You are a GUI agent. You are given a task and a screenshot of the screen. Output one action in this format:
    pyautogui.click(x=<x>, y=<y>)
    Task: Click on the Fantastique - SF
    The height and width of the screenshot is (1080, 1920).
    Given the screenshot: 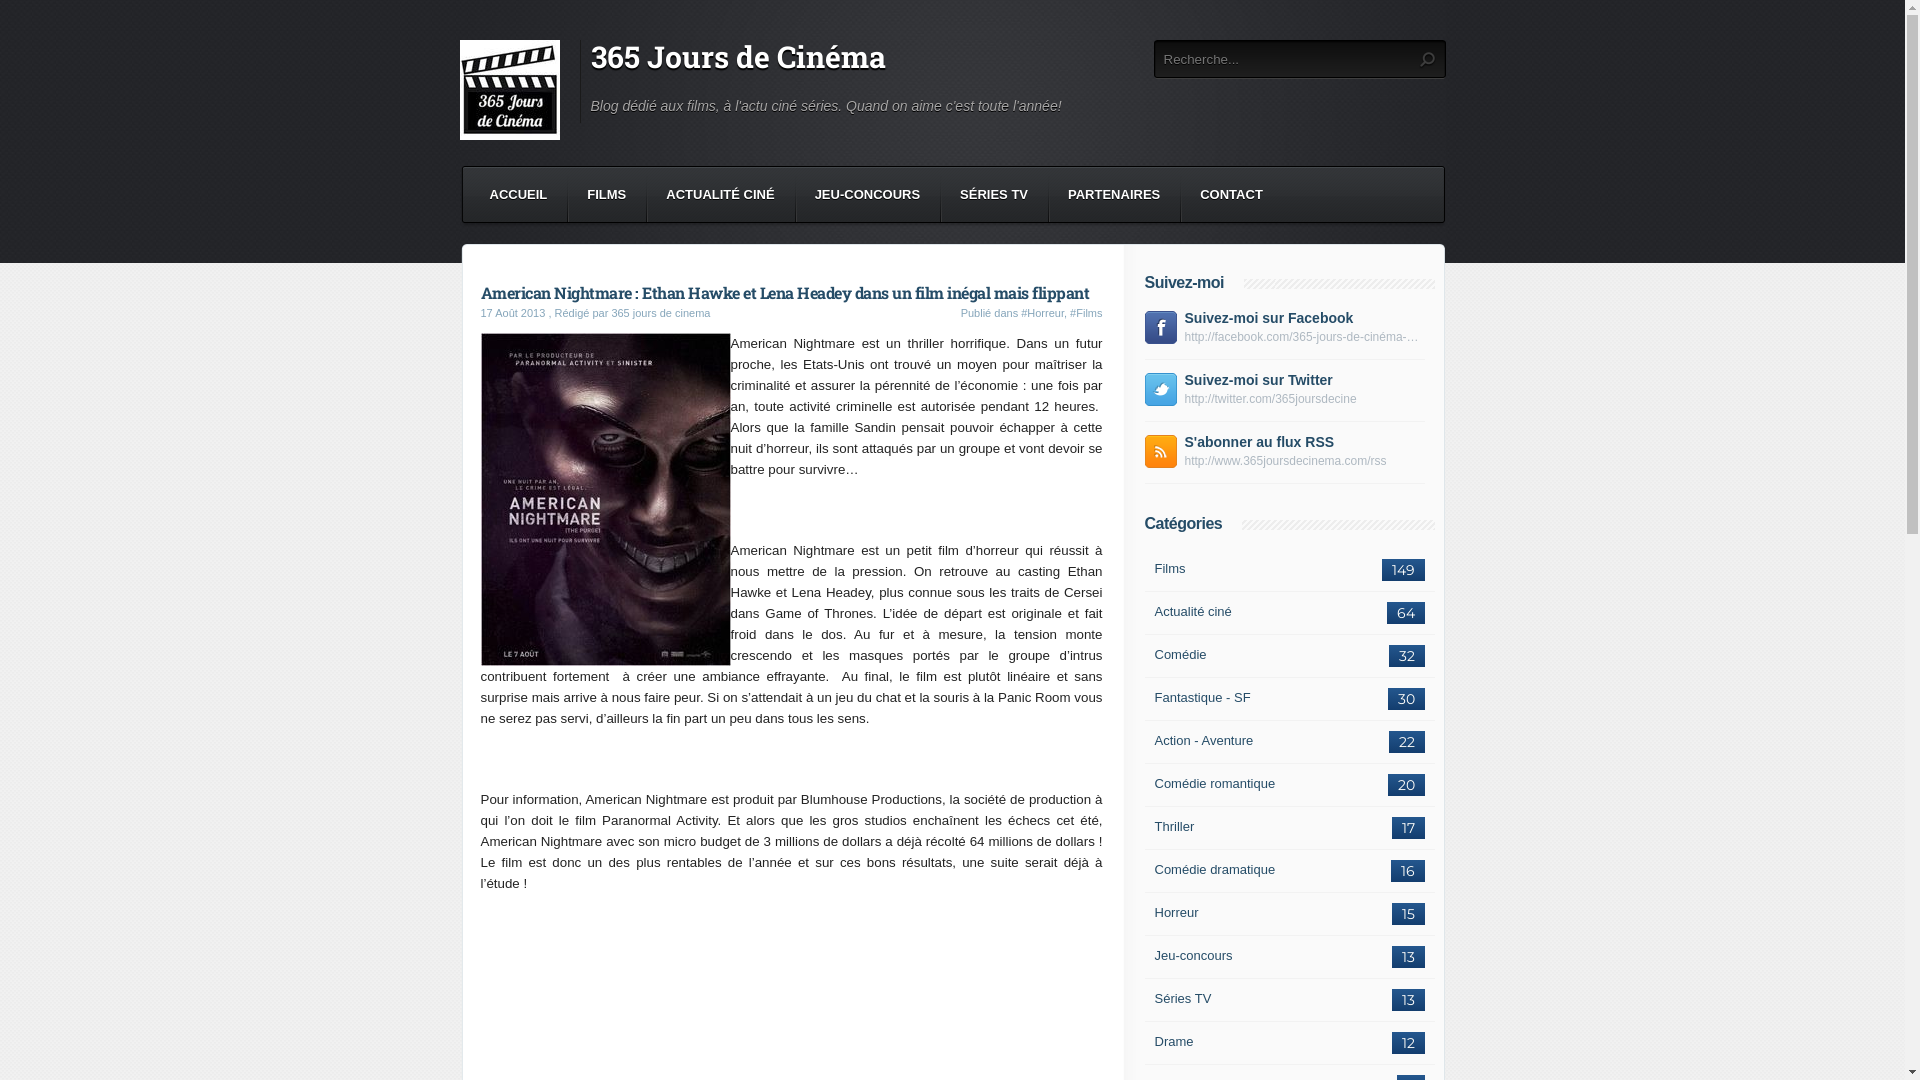 What is the action you would take?
    pyautogui.click(x=1202, y=698)
    